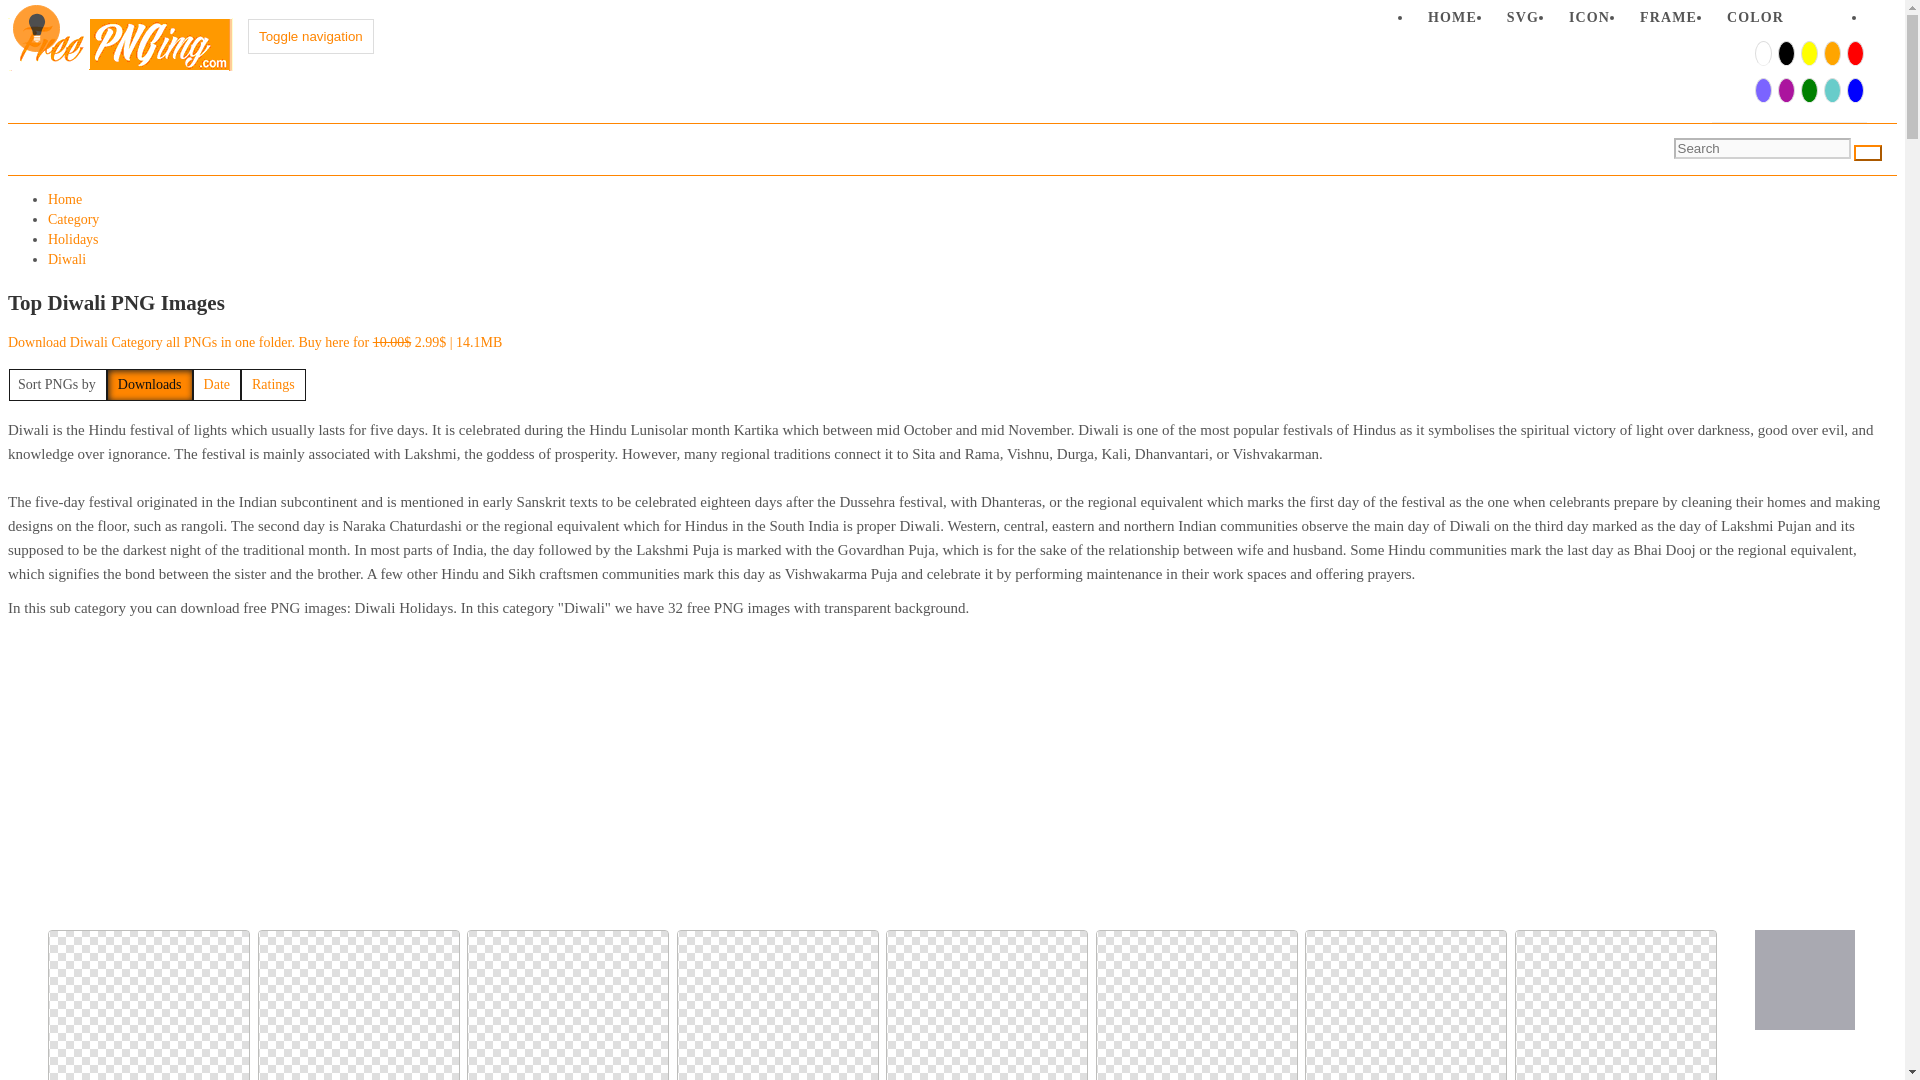  What do you see at coordinates (1668, 23) in the screenshot?
I see `FRAME` at bounding box center [1668, 23].